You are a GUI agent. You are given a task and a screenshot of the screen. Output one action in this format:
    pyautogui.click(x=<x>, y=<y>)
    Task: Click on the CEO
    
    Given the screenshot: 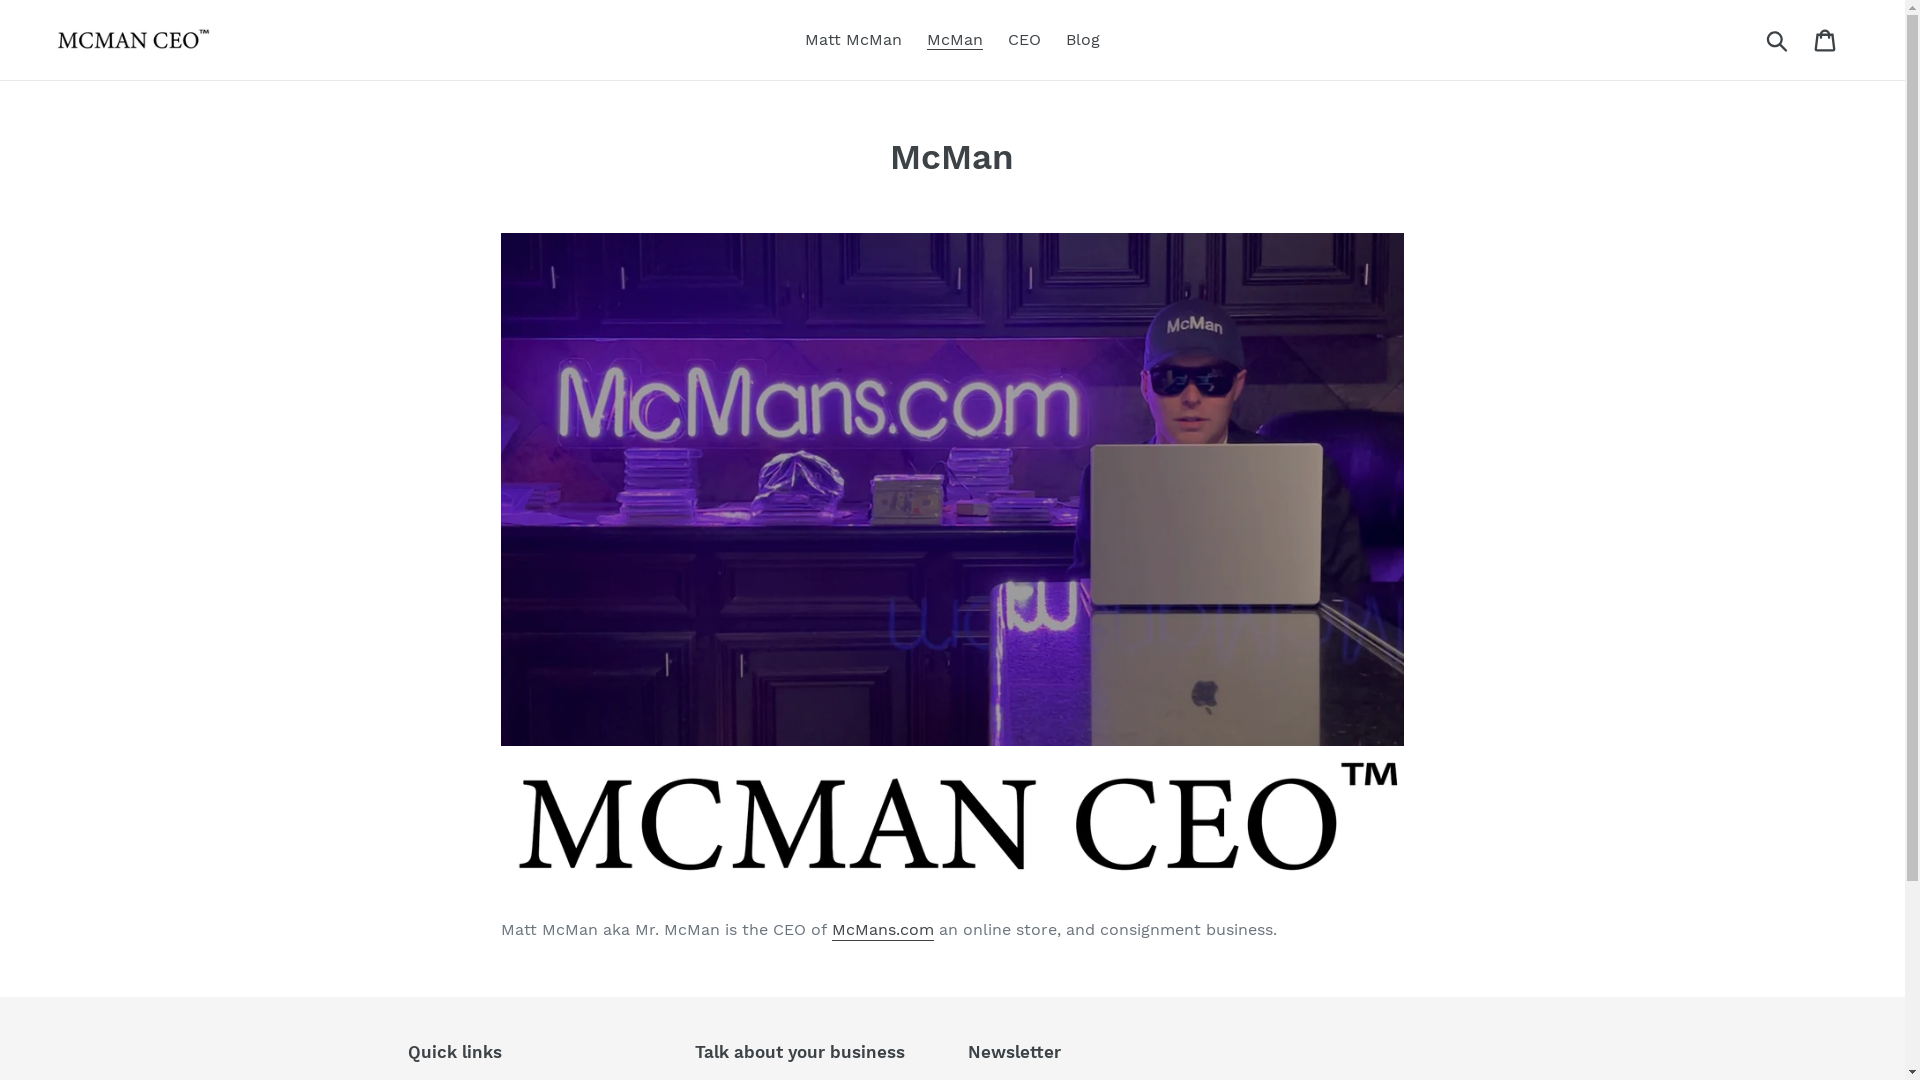 What is the action you would take?
    pyautogui.click(x=1024, y=40)
    